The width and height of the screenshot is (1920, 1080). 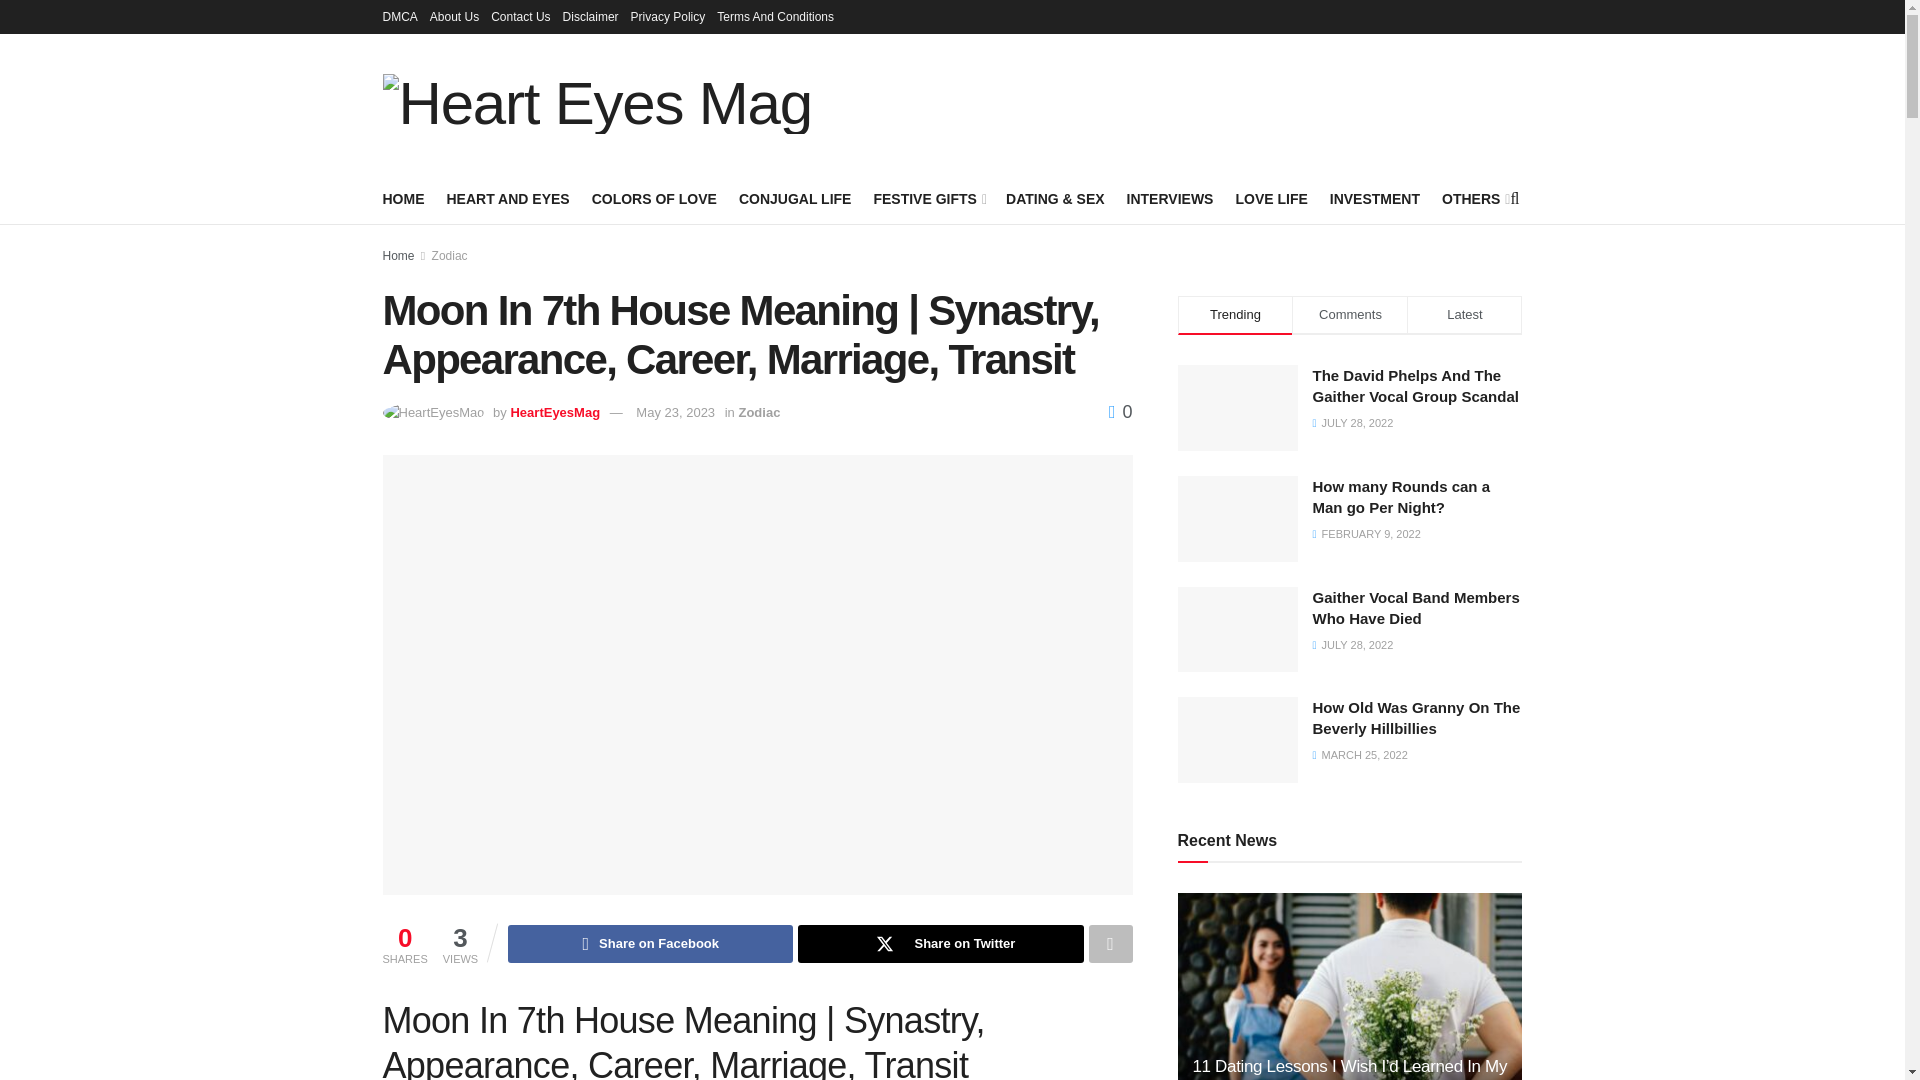 What do you see at coordinates (1270, 198) in the screenshot?
I see `LOVE LIFE` at bounding box center [1270, 198].